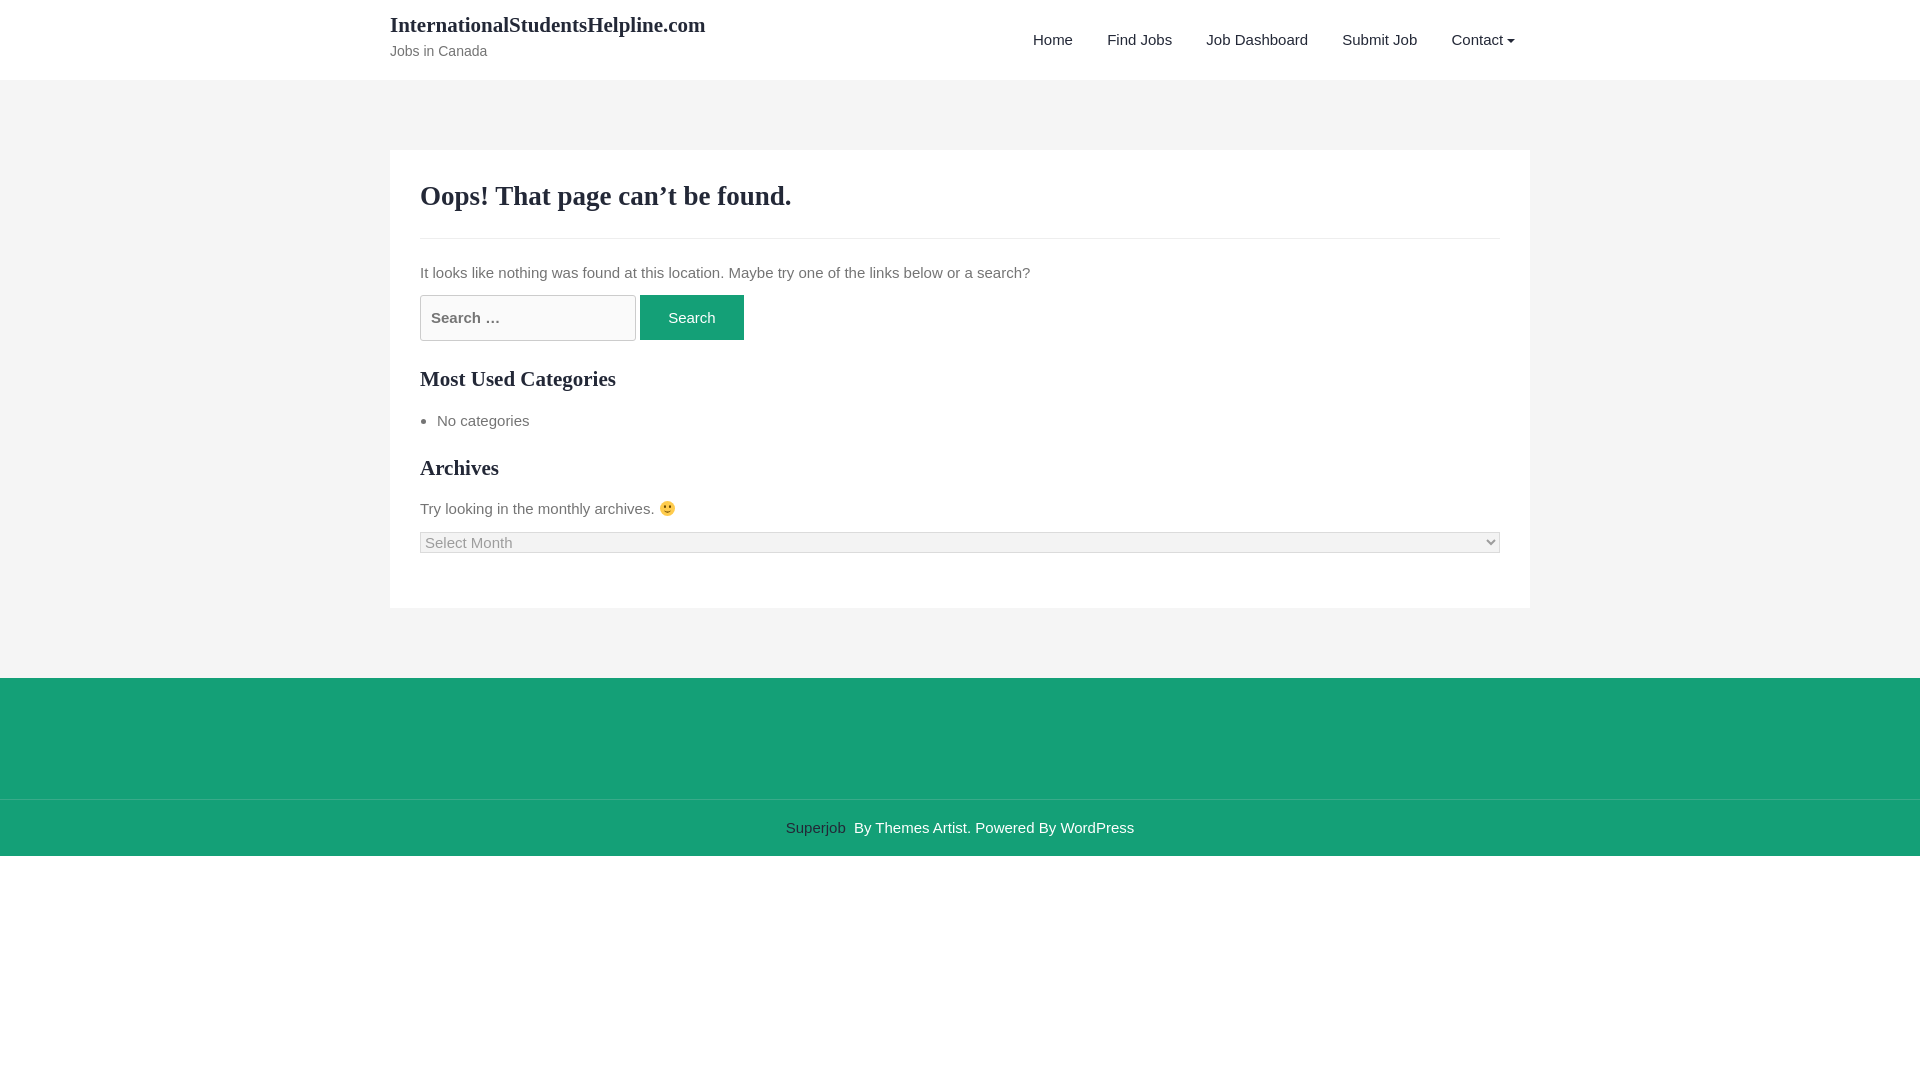  Describe the element at coordinates (692, 317) in the screenshot. I see `Search` at that location.